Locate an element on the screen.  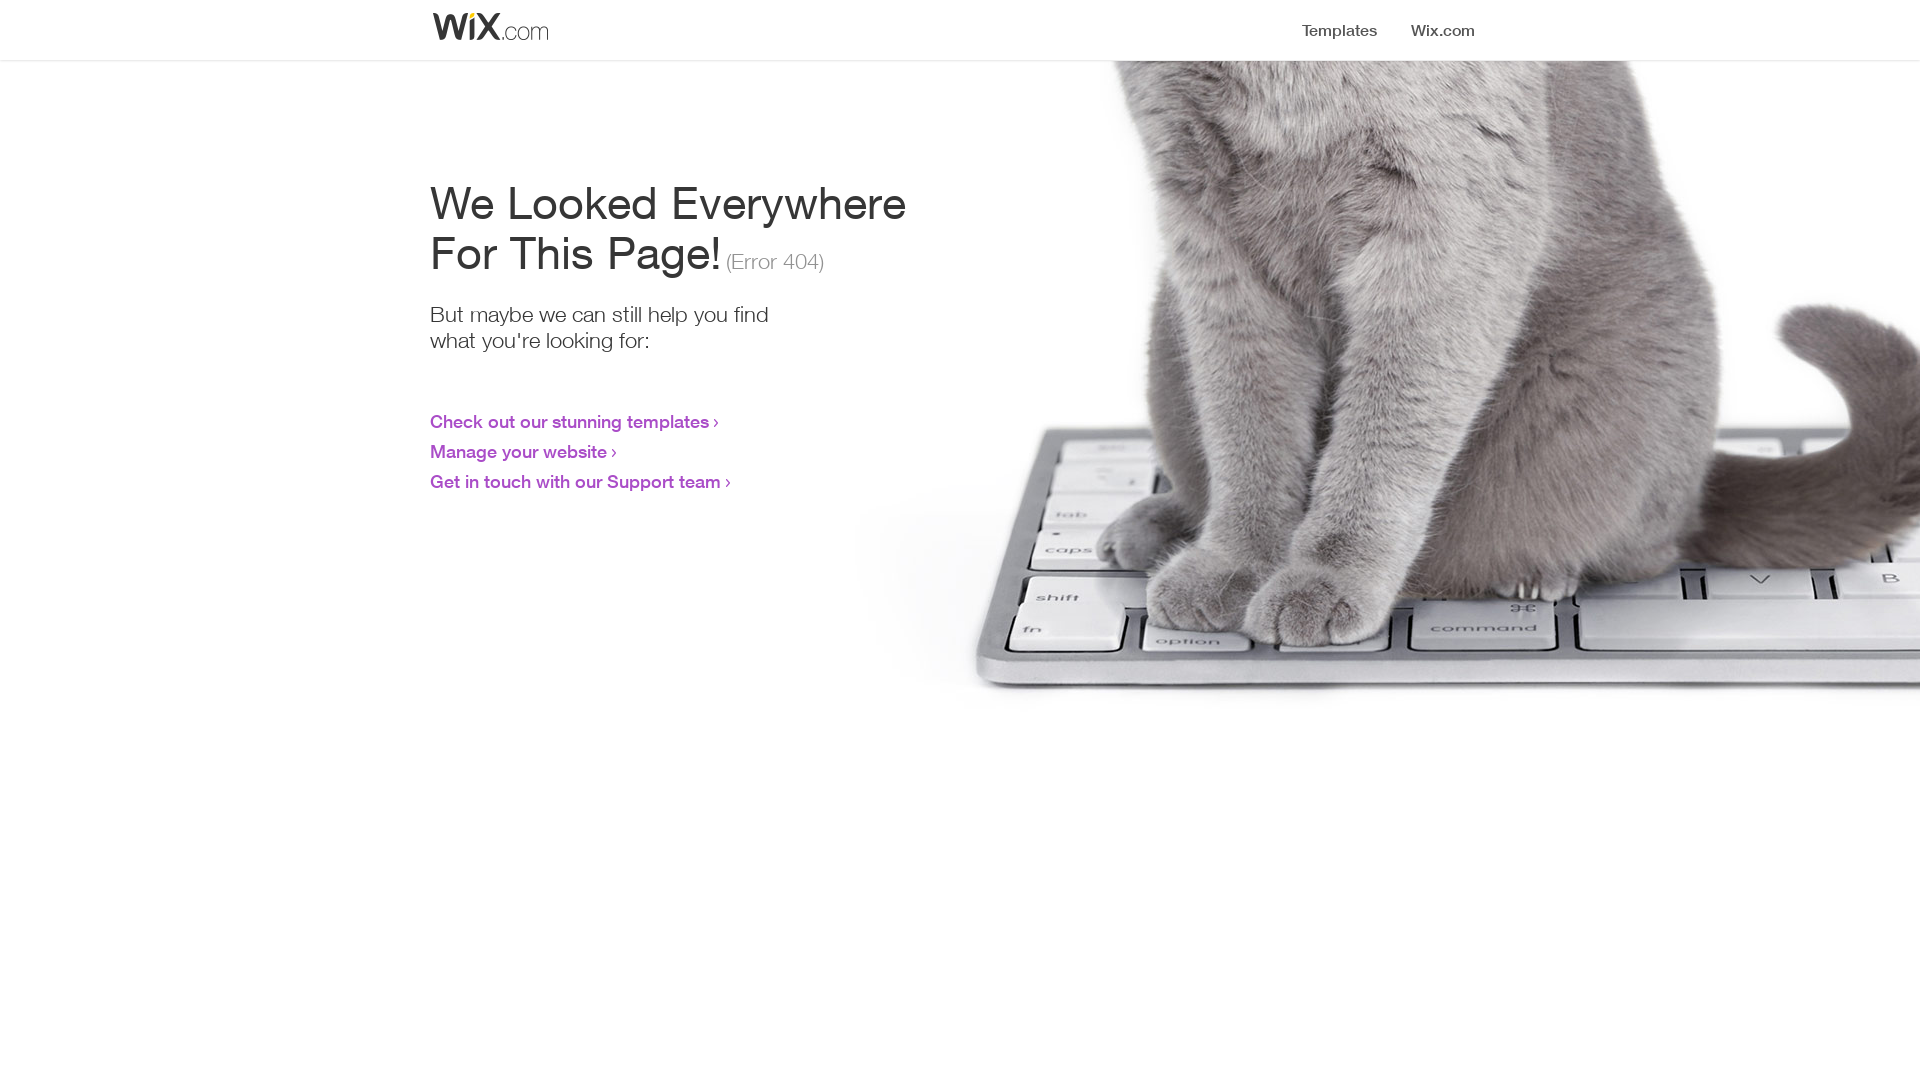
Get in touch with our Support team is located at coordinates (576, 481).